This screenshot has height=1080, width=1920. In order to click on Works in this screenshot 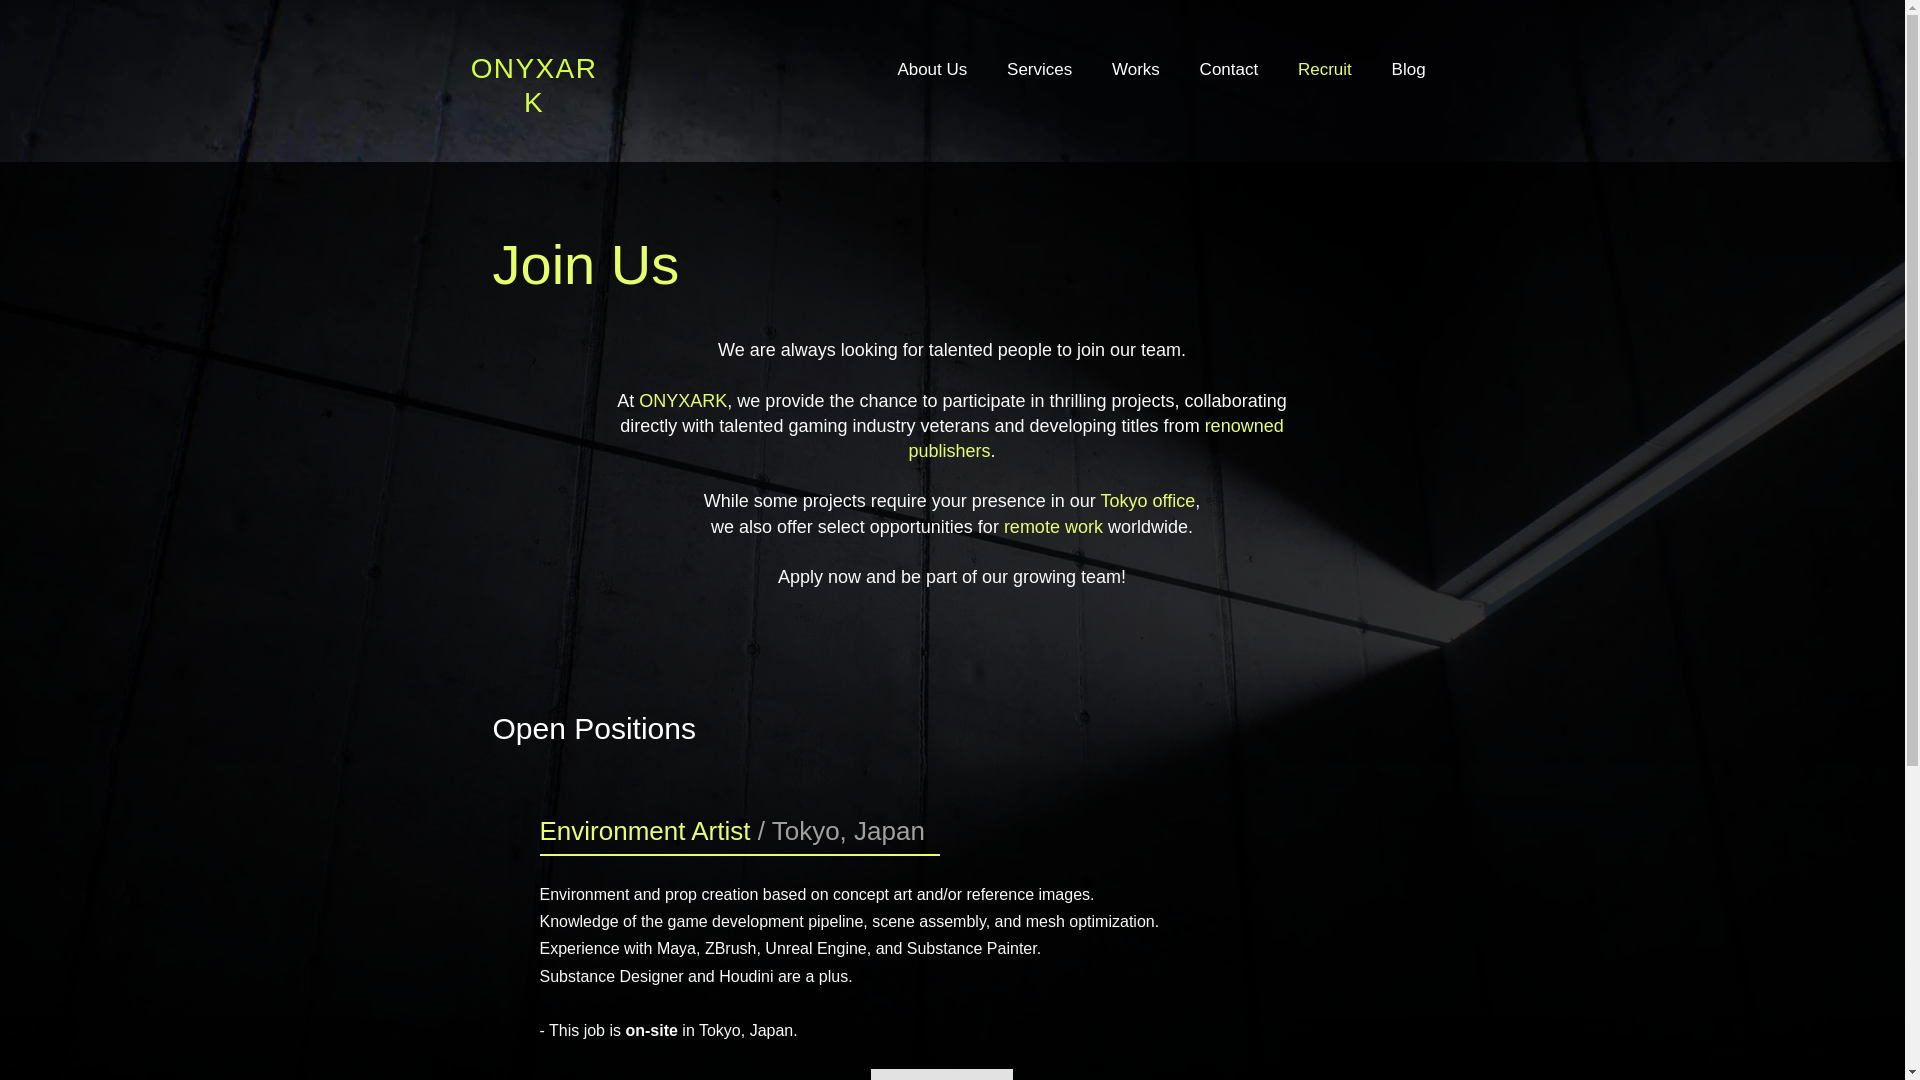, I will do `click(1136, 69)`.